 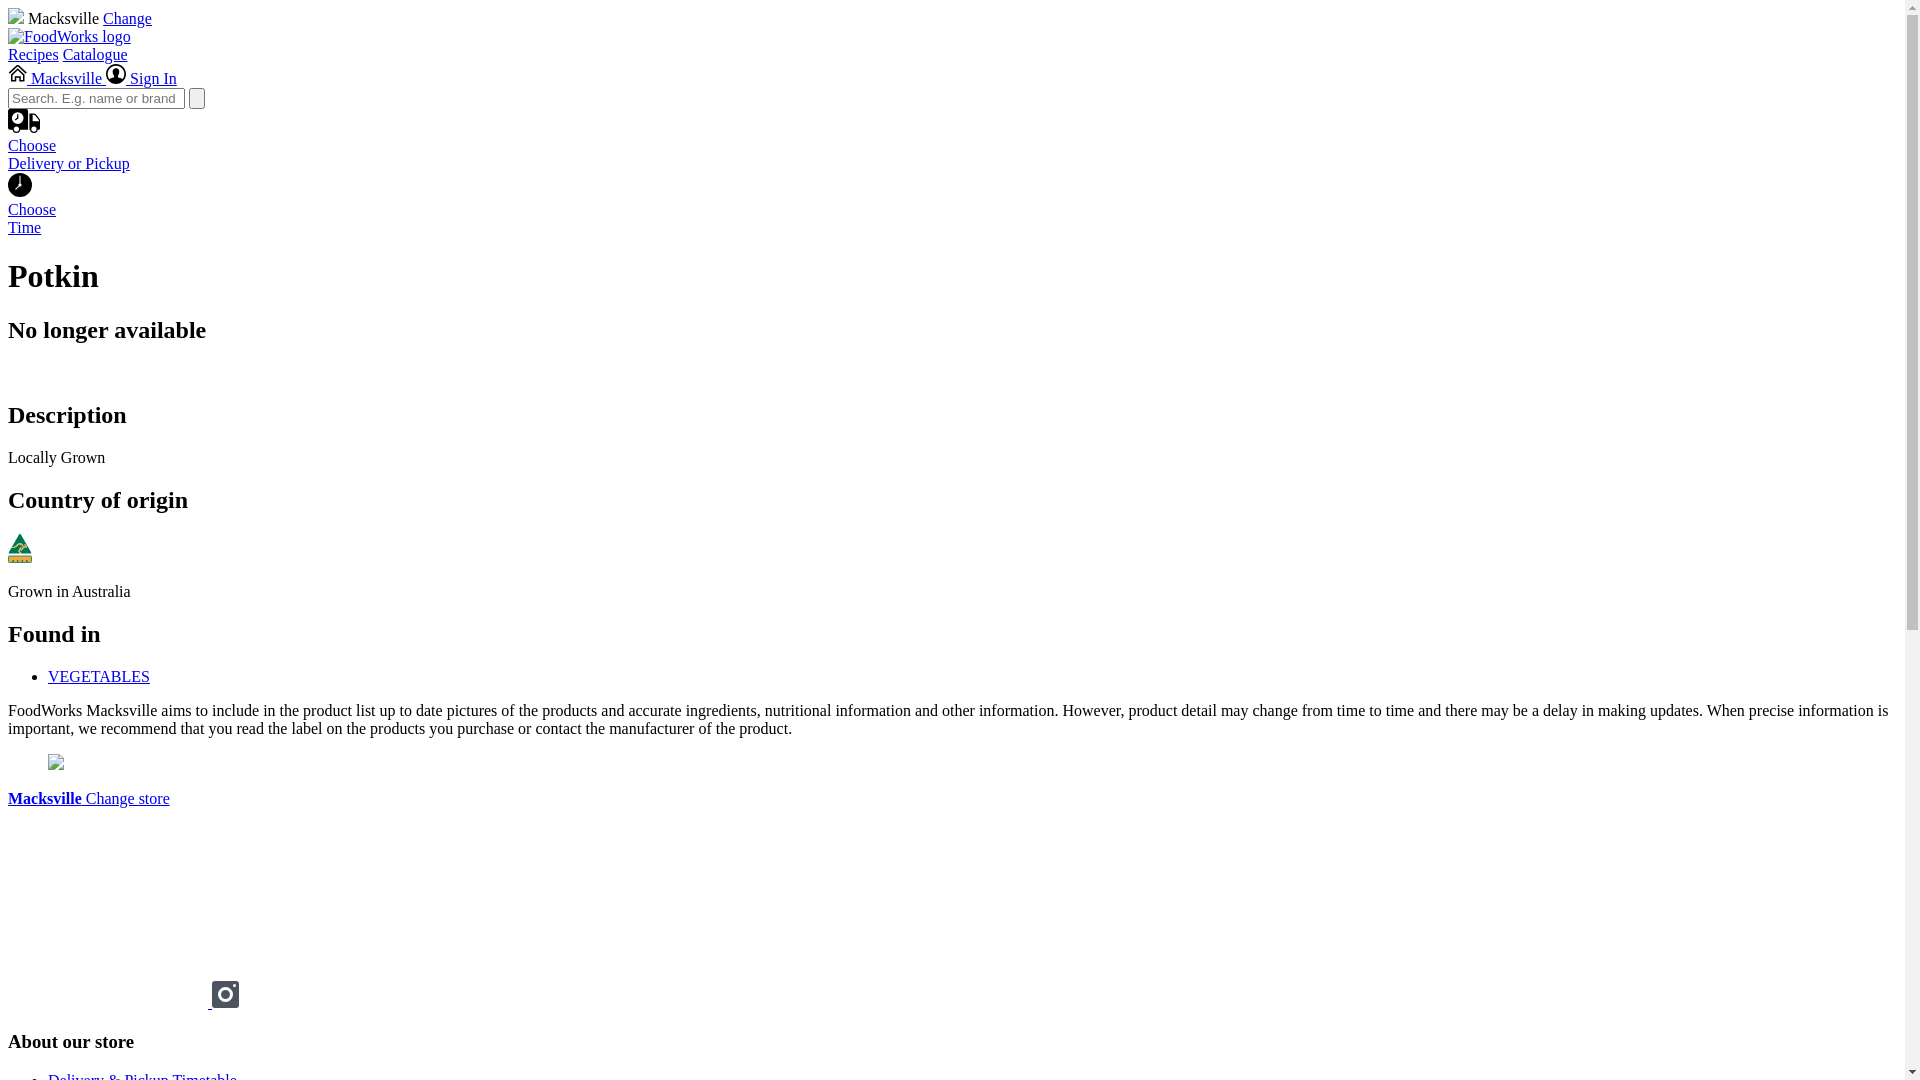 I want to click on Change, so click(x=128, y=18).